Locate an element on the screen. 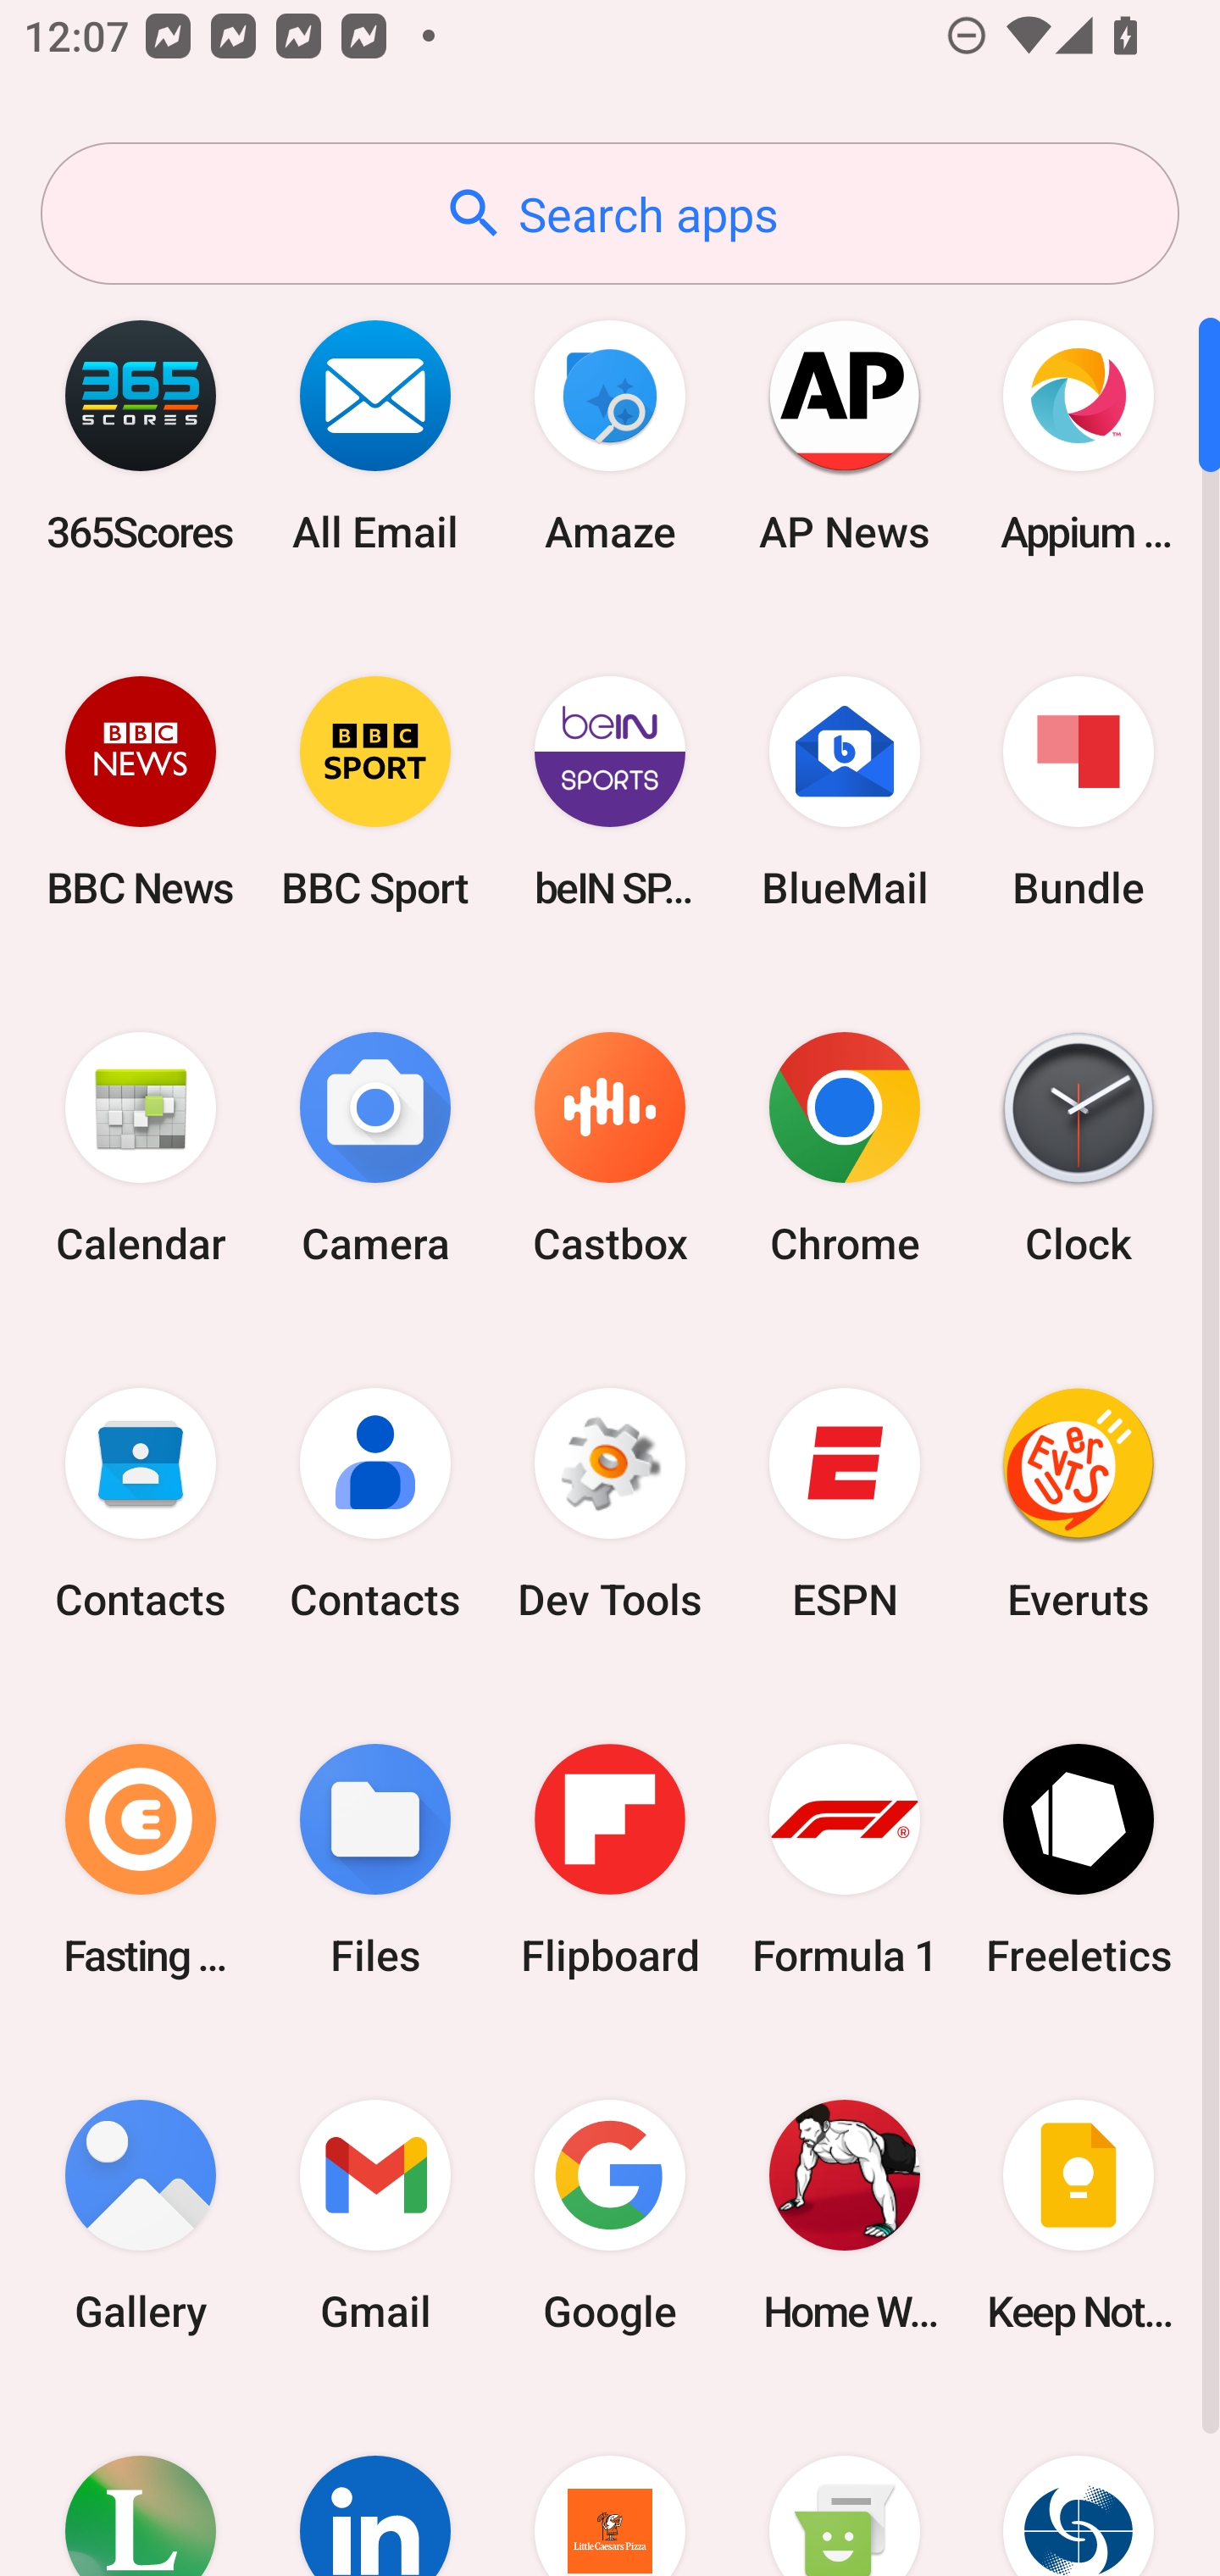  Fasting Coach is located at coordinates (141, 1859).